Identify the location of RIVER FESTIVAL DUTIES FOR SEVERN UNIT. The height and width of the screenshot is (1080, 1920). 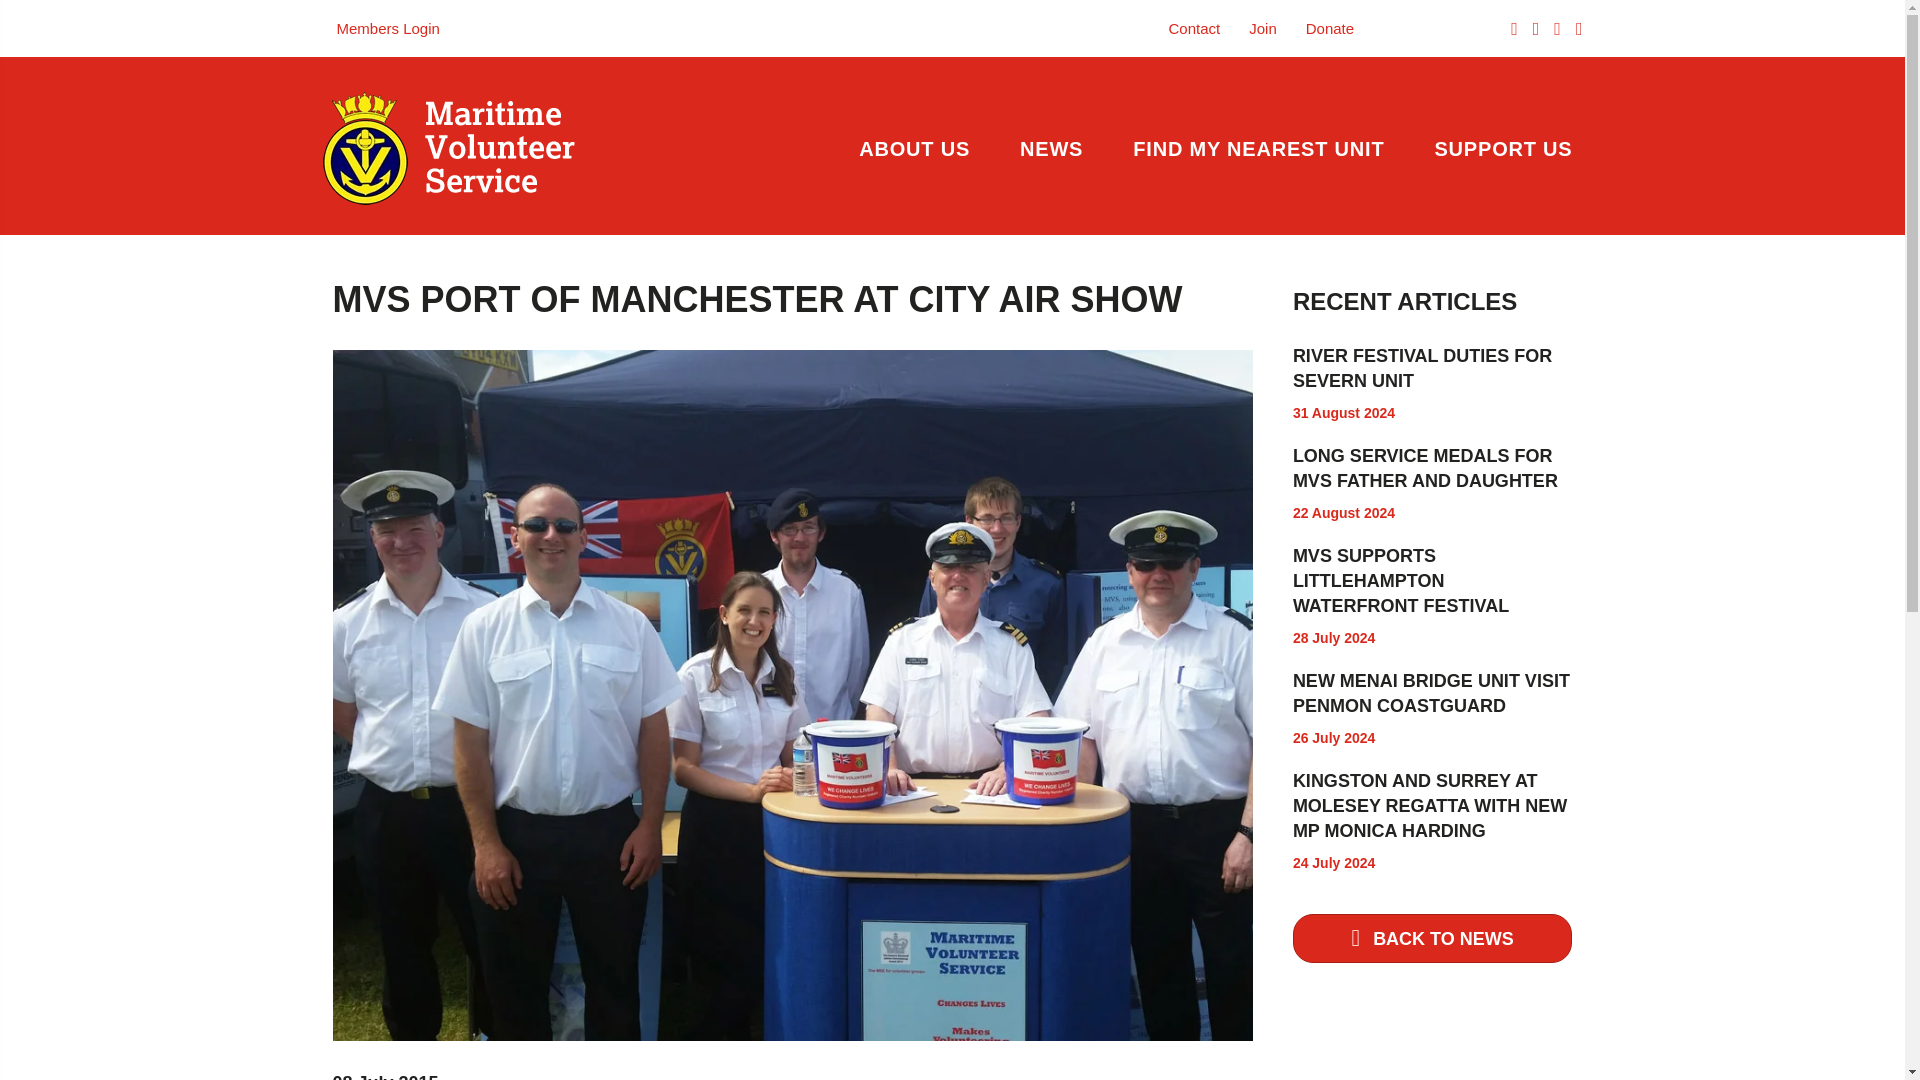
(1422, 368).